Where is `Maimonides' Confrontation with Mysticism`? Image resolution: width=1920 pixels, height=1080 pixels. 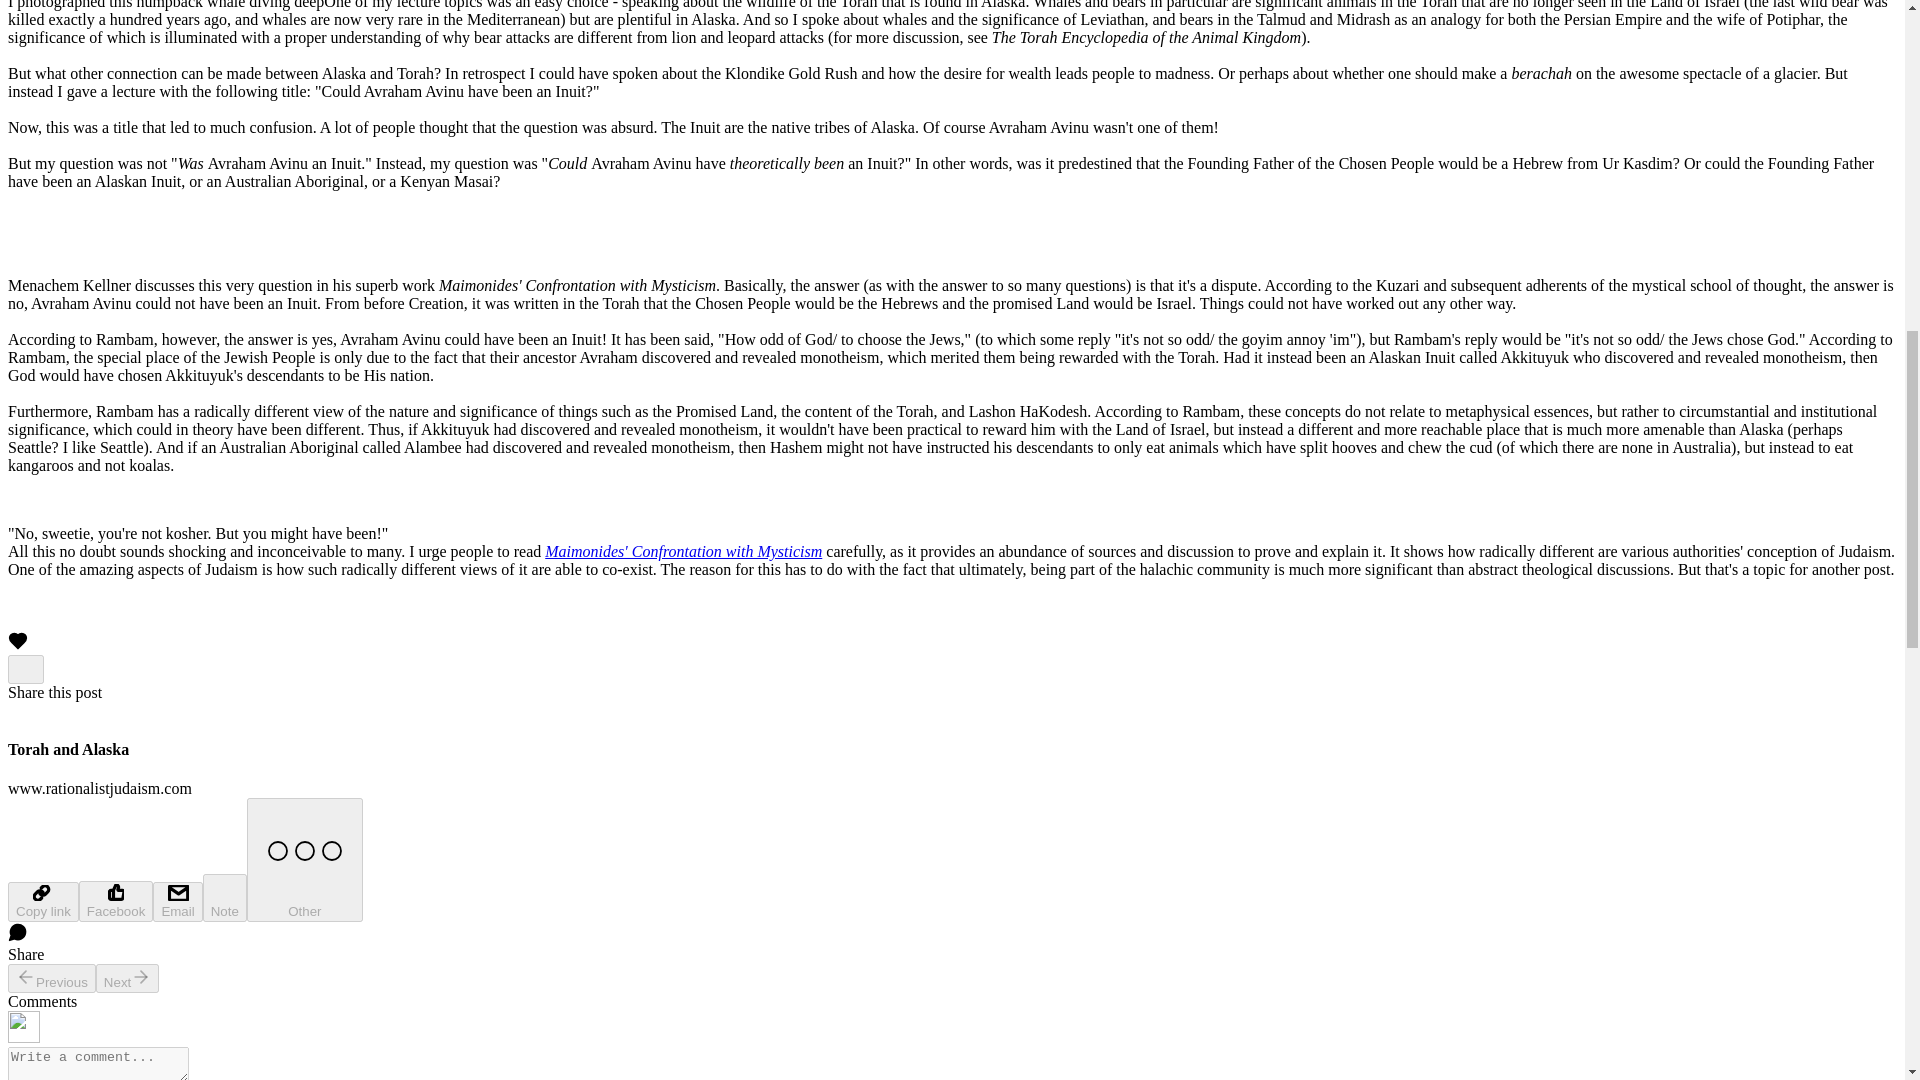
Maimonides' Confrontation with Mysticism is located at coordinates (683, 552).